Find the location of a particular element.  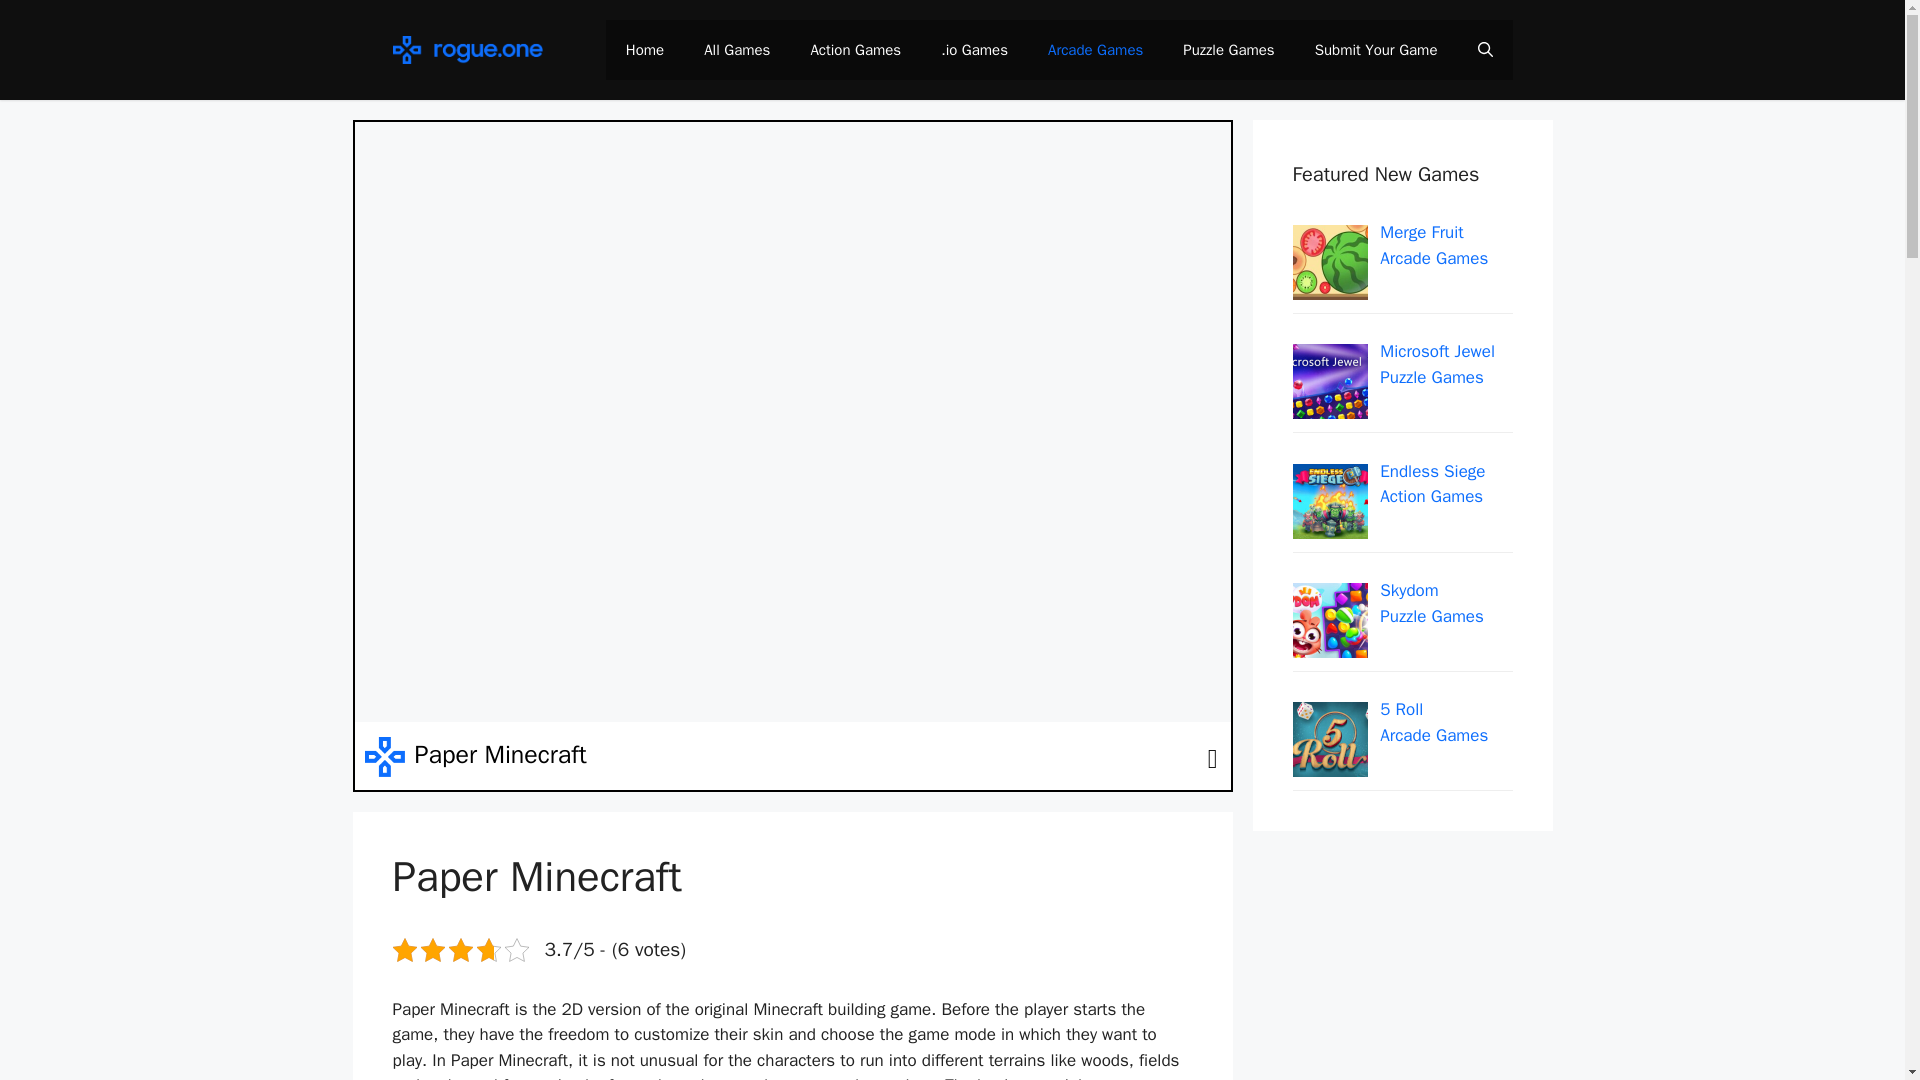

Microsoft Jewel is located at coordinates (1438, 351).